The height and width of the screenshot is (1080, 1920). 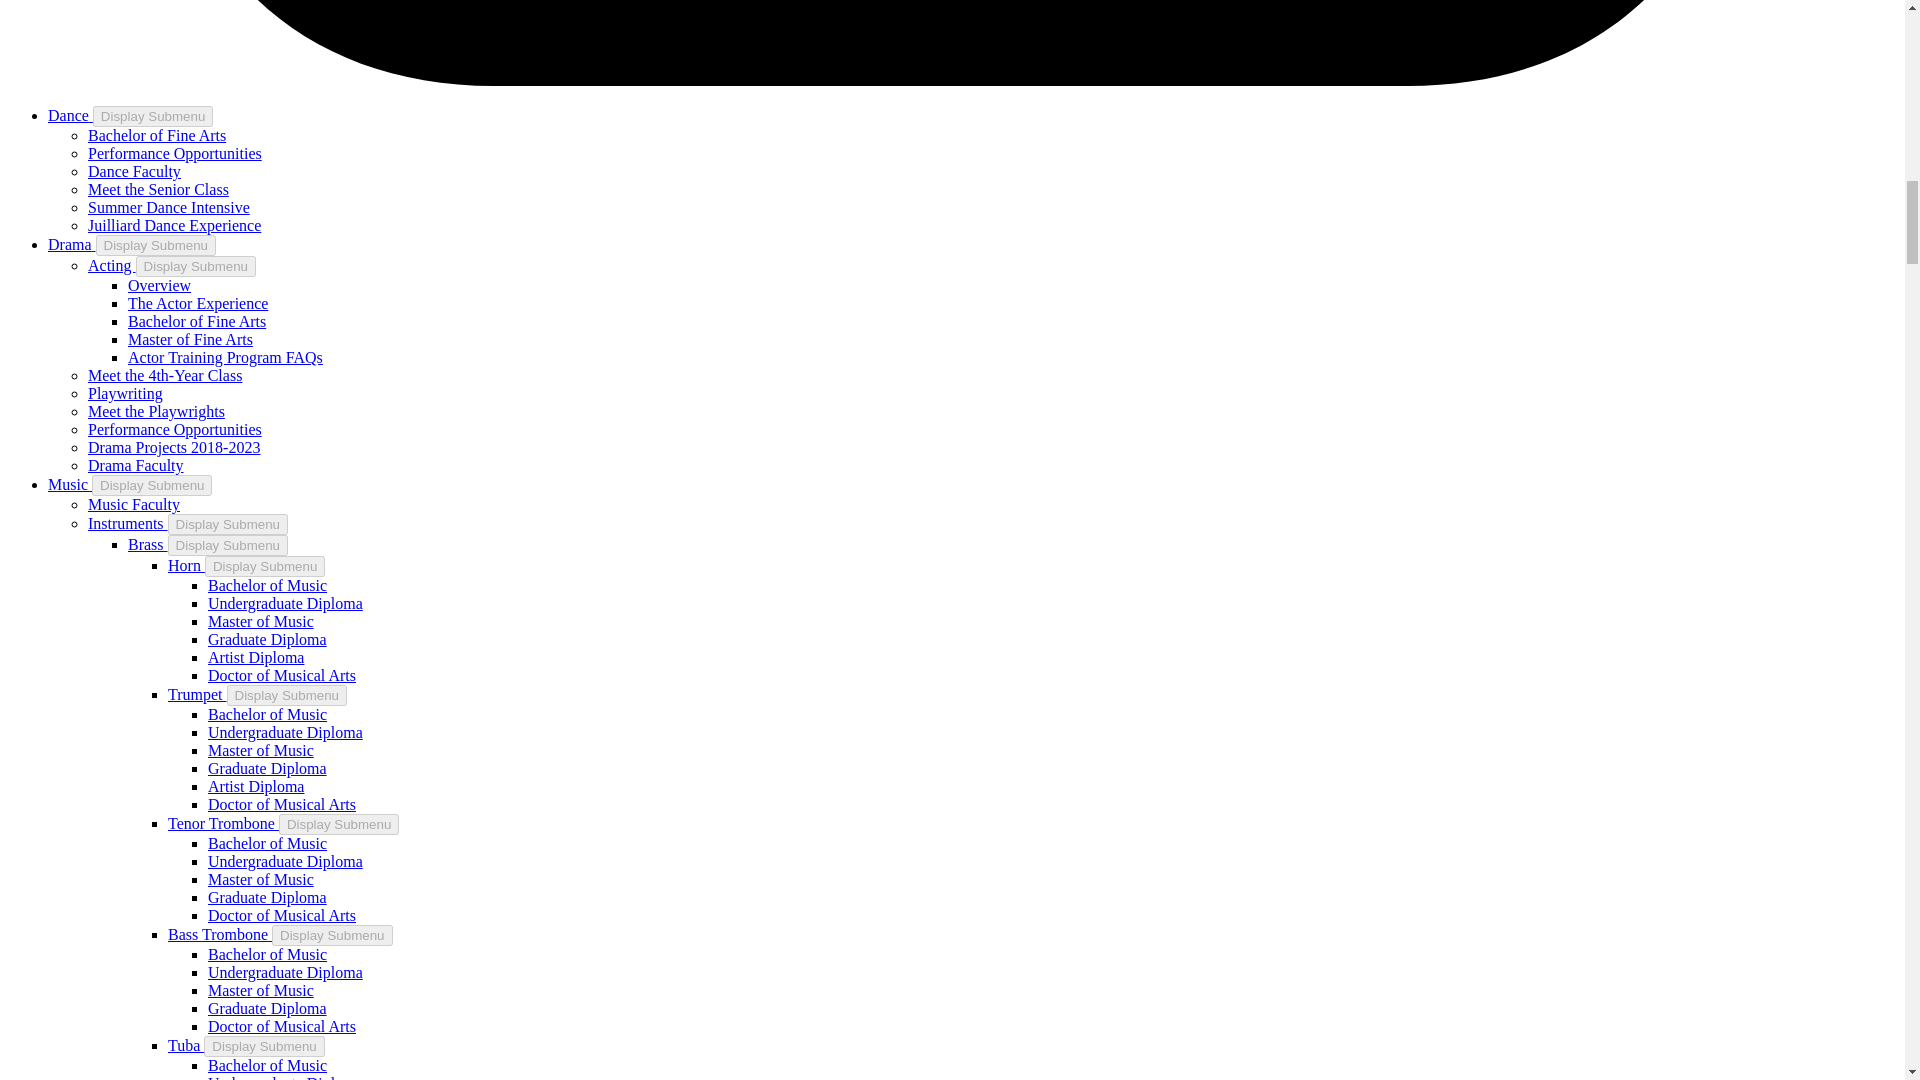 What do you see at coordinates (157, 135) in the screenshot?
I see `Bachelor of Fine Arts` at bounding box center [157, 135].